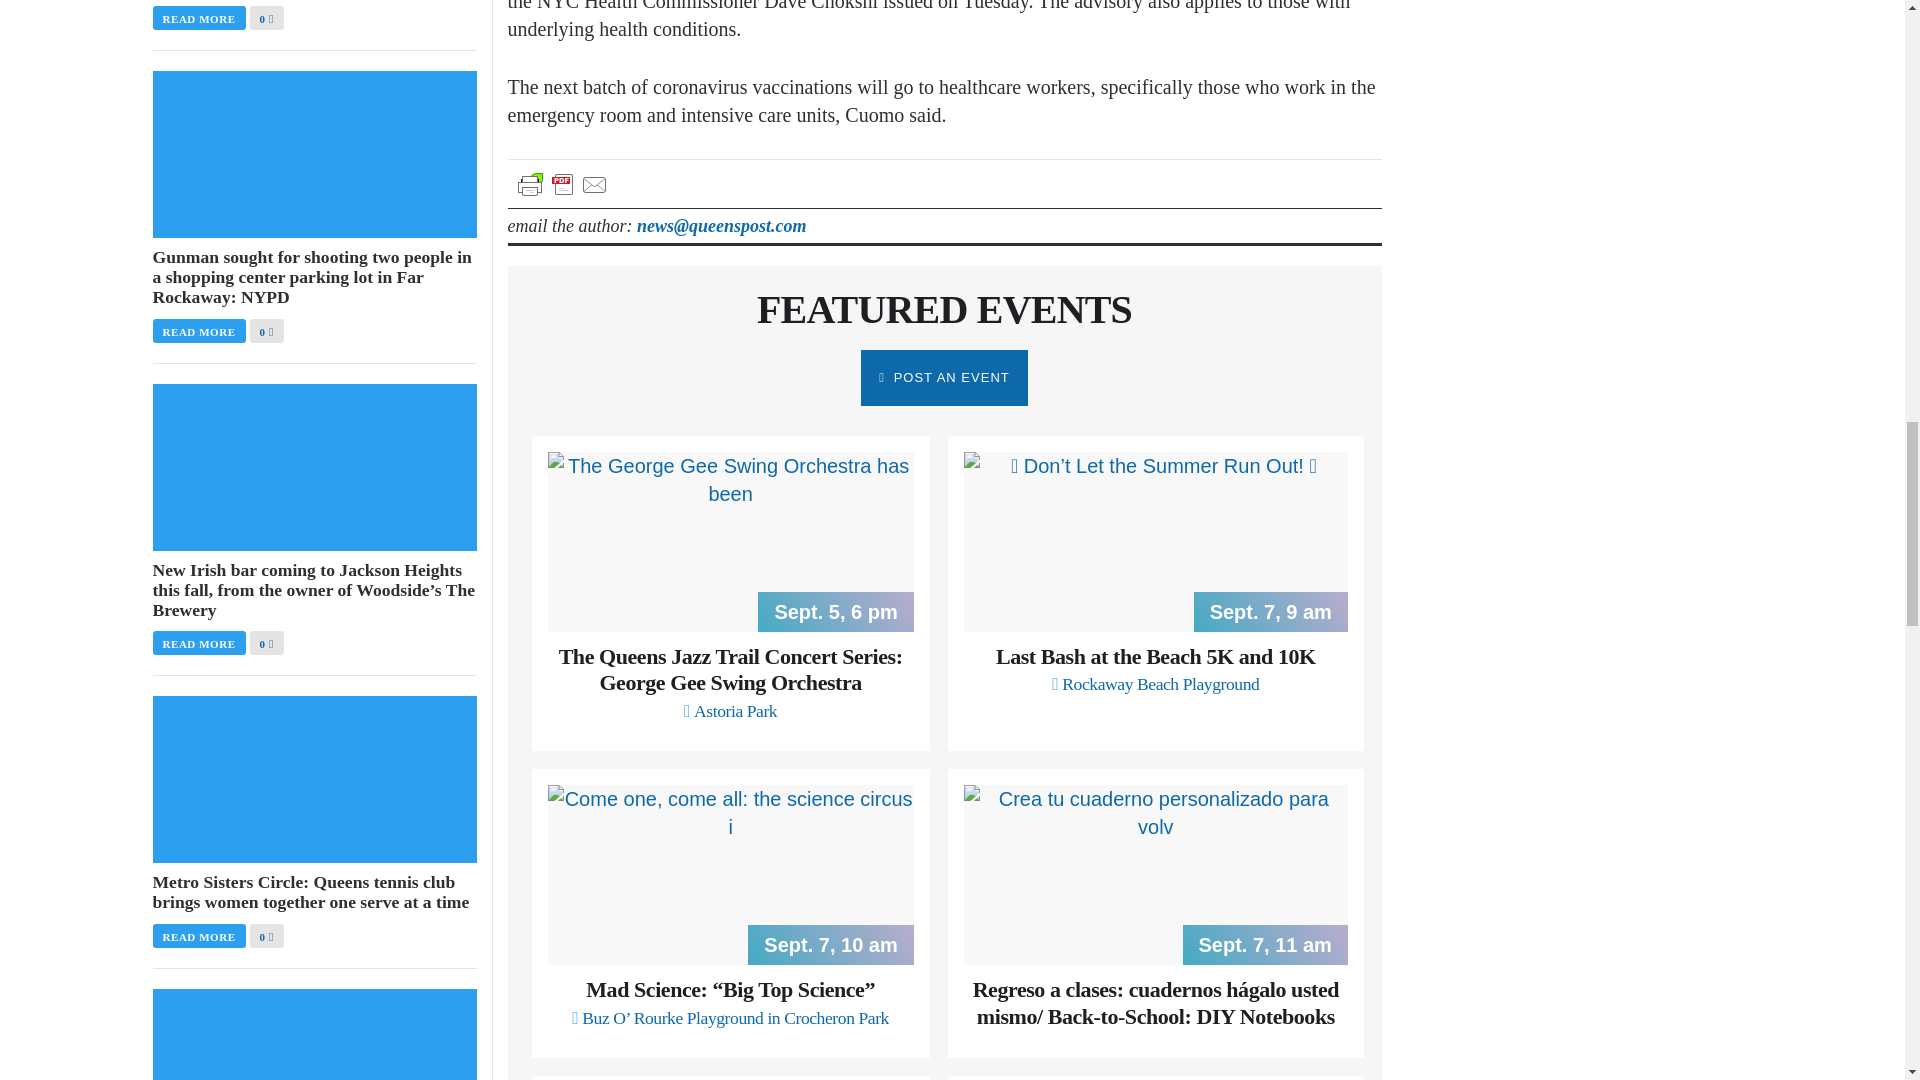 The height and width of the screenshot is (1080, 1920). What do you see at coordinates (944, 309) in the screenshot?
I see `FEATURED EVENTS` at bounding box center [944, 309].